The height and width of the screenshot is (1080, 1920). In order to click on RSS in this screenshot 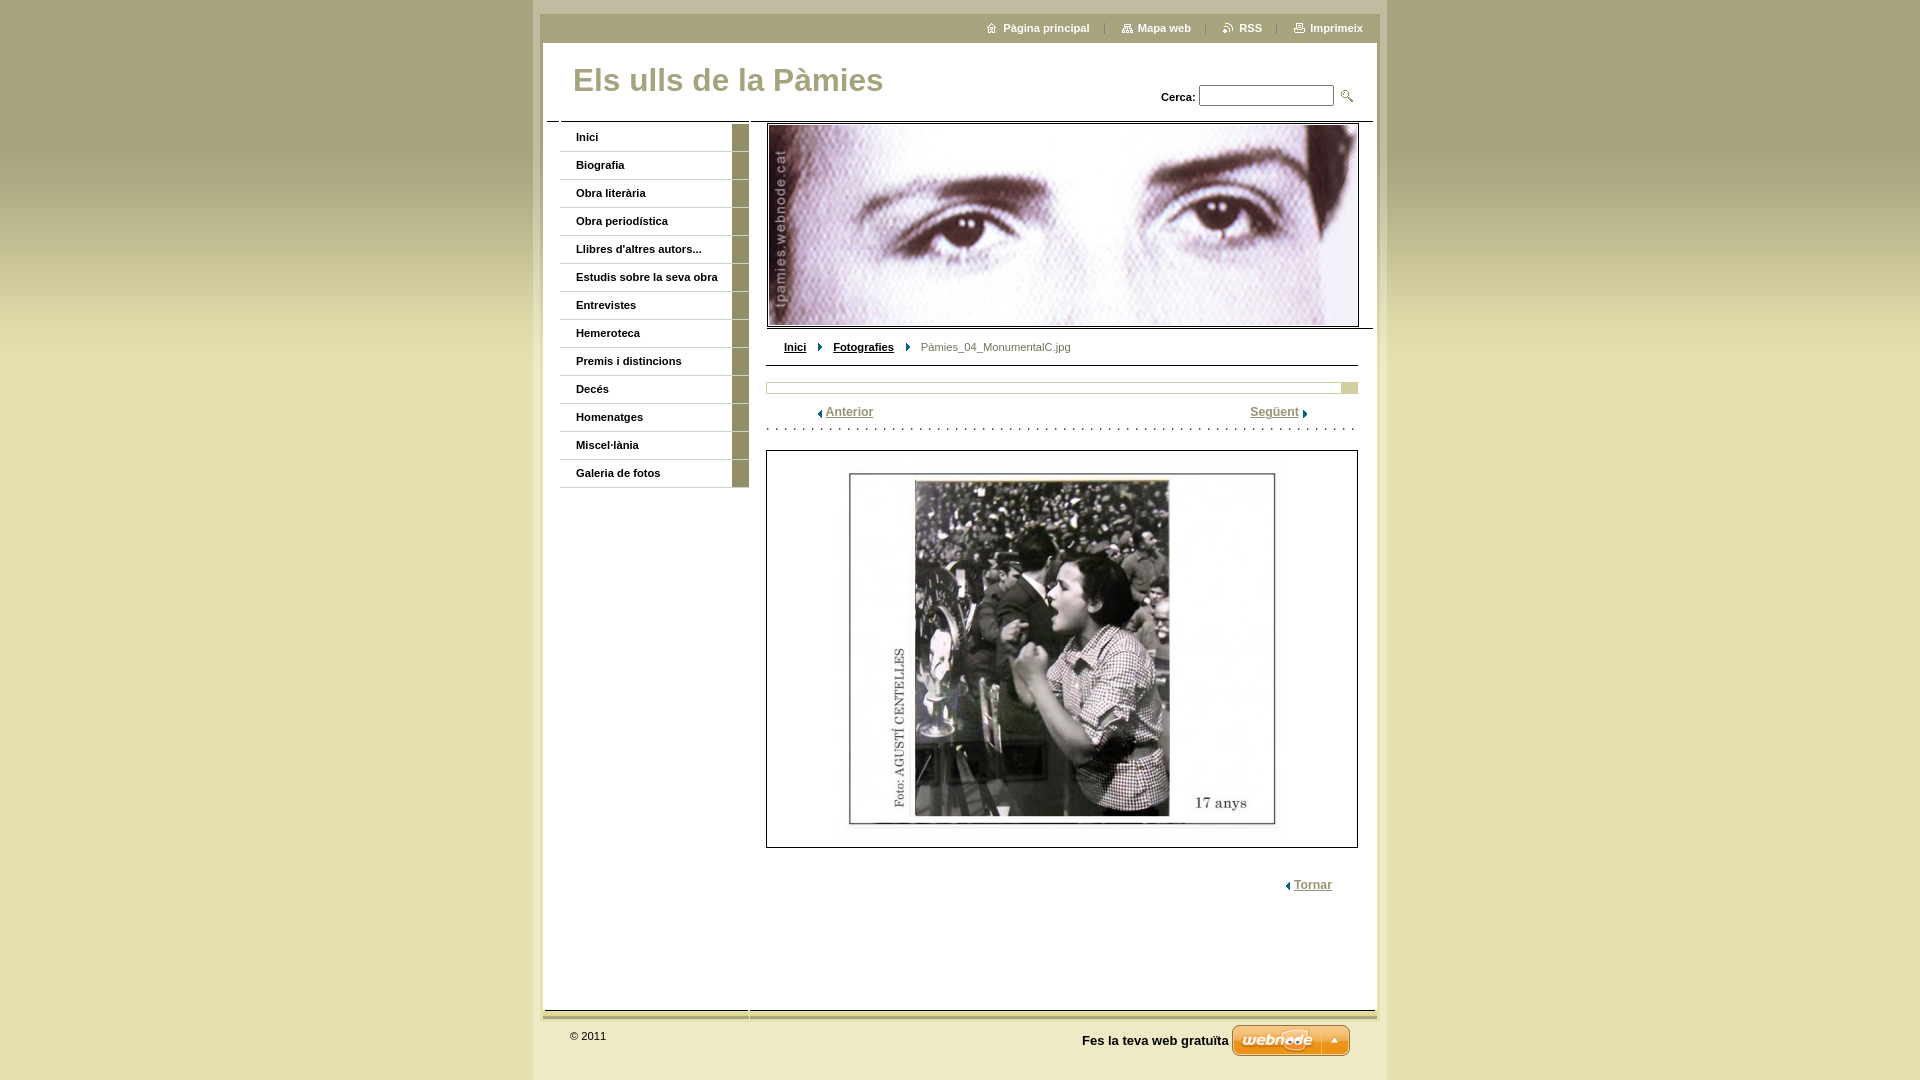, I will do `click(1242, 28)`.